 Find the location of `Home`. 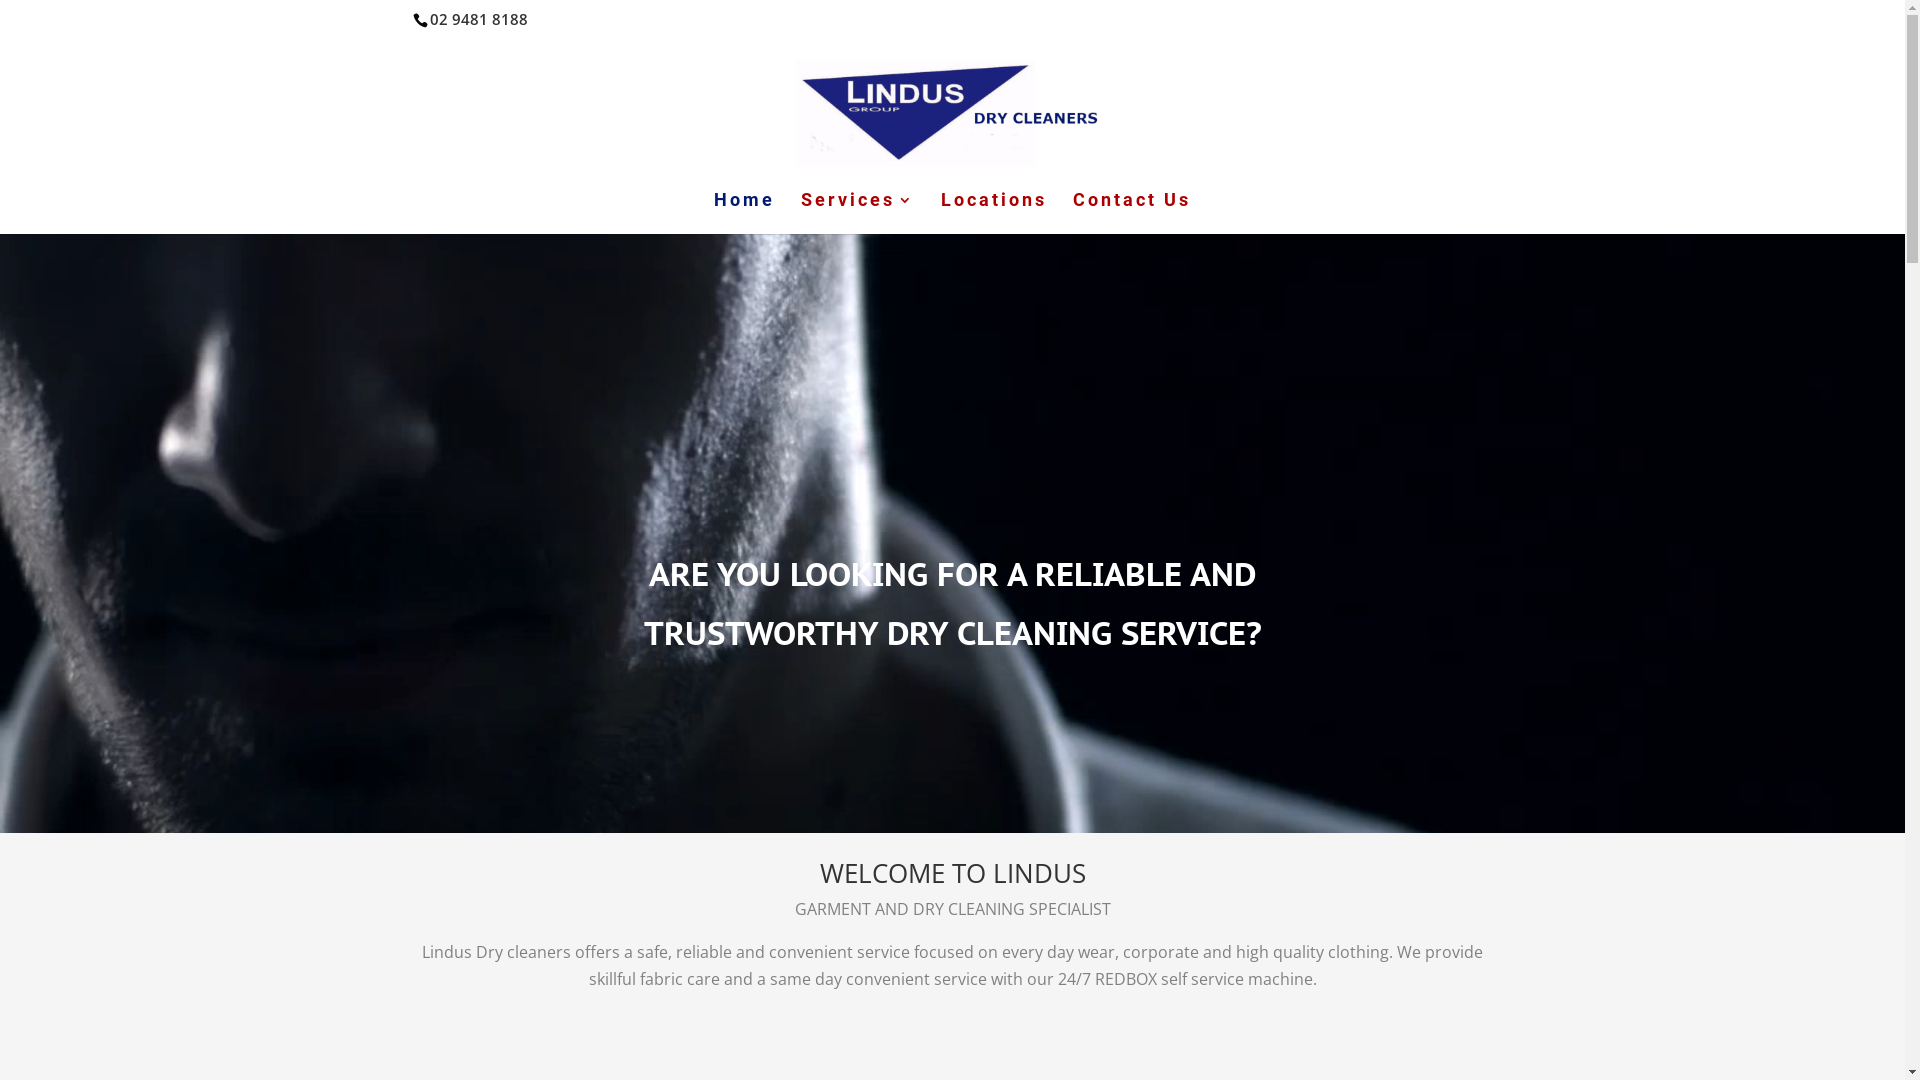

Home is located at coordinates (744, 212).